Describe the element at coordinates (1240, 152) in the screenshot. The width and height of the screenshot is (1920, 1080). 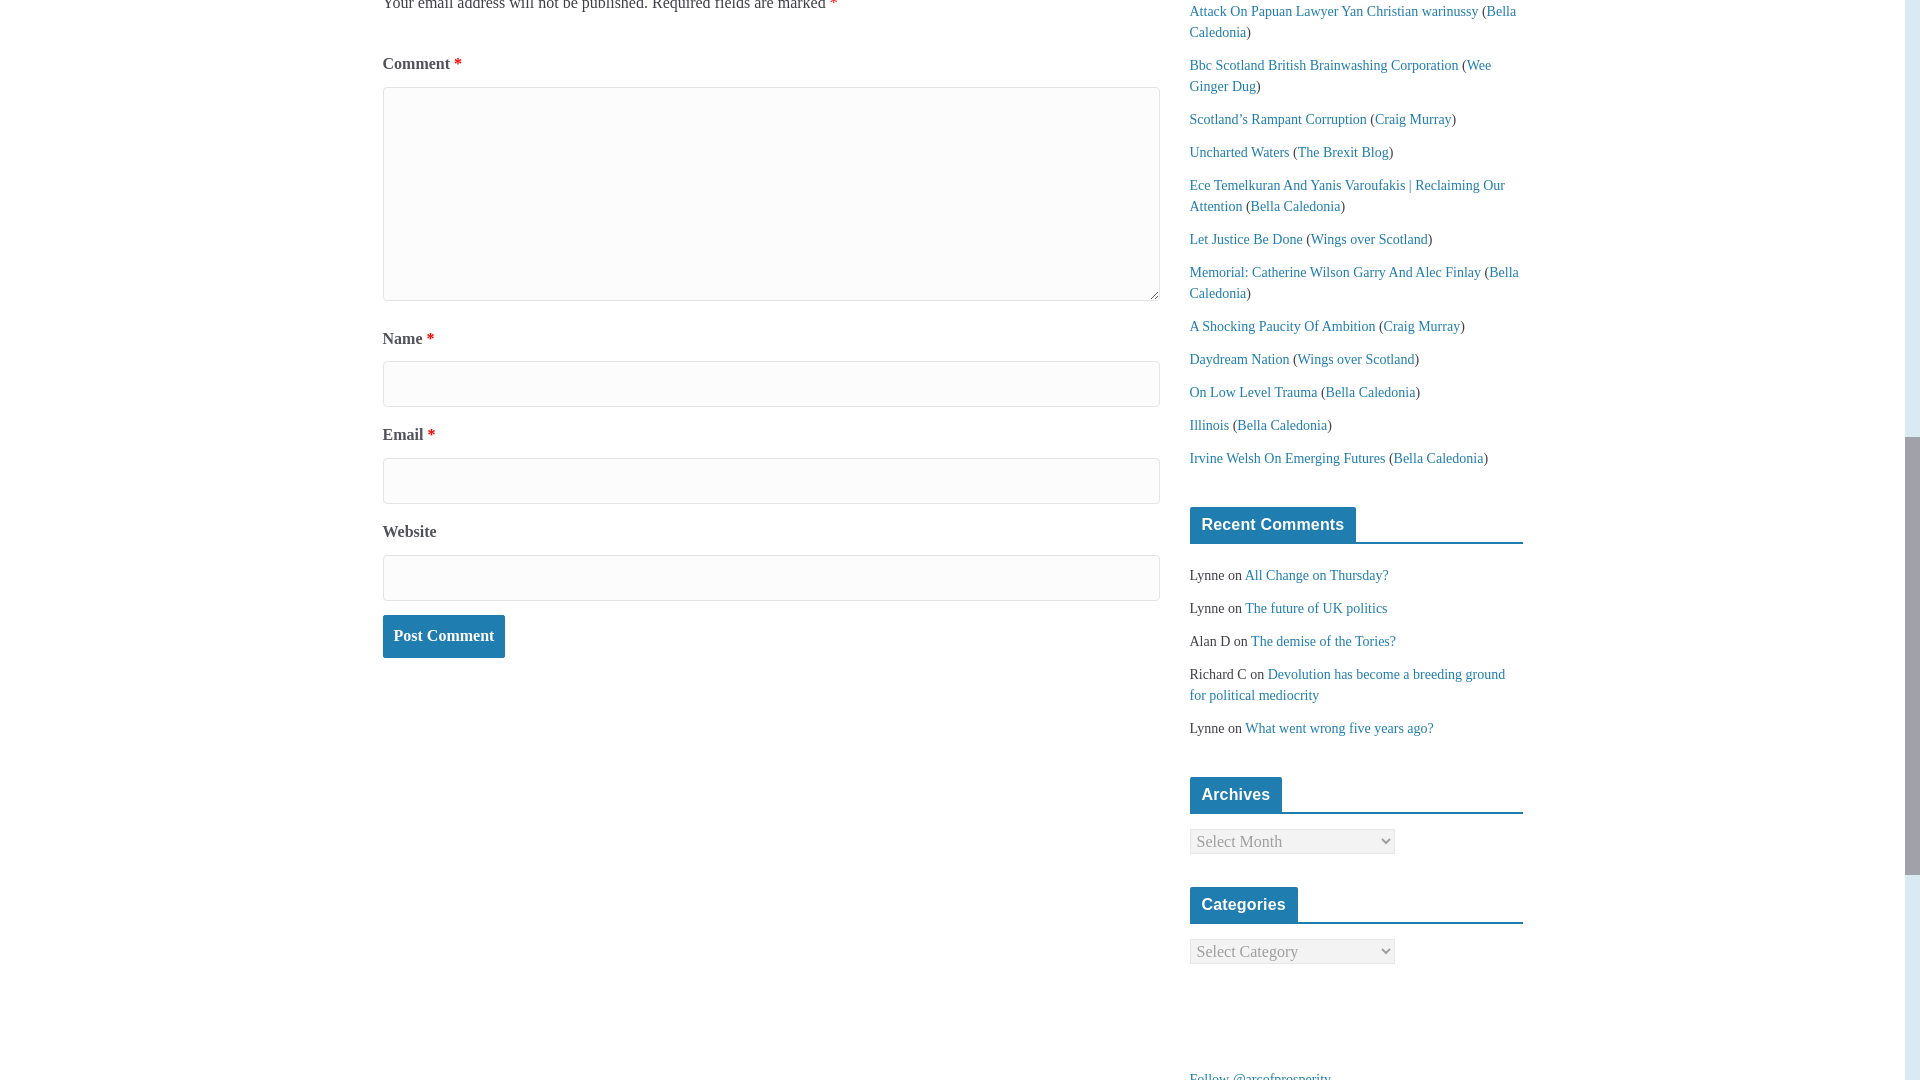
I see `Uncharted Waters` at that location.